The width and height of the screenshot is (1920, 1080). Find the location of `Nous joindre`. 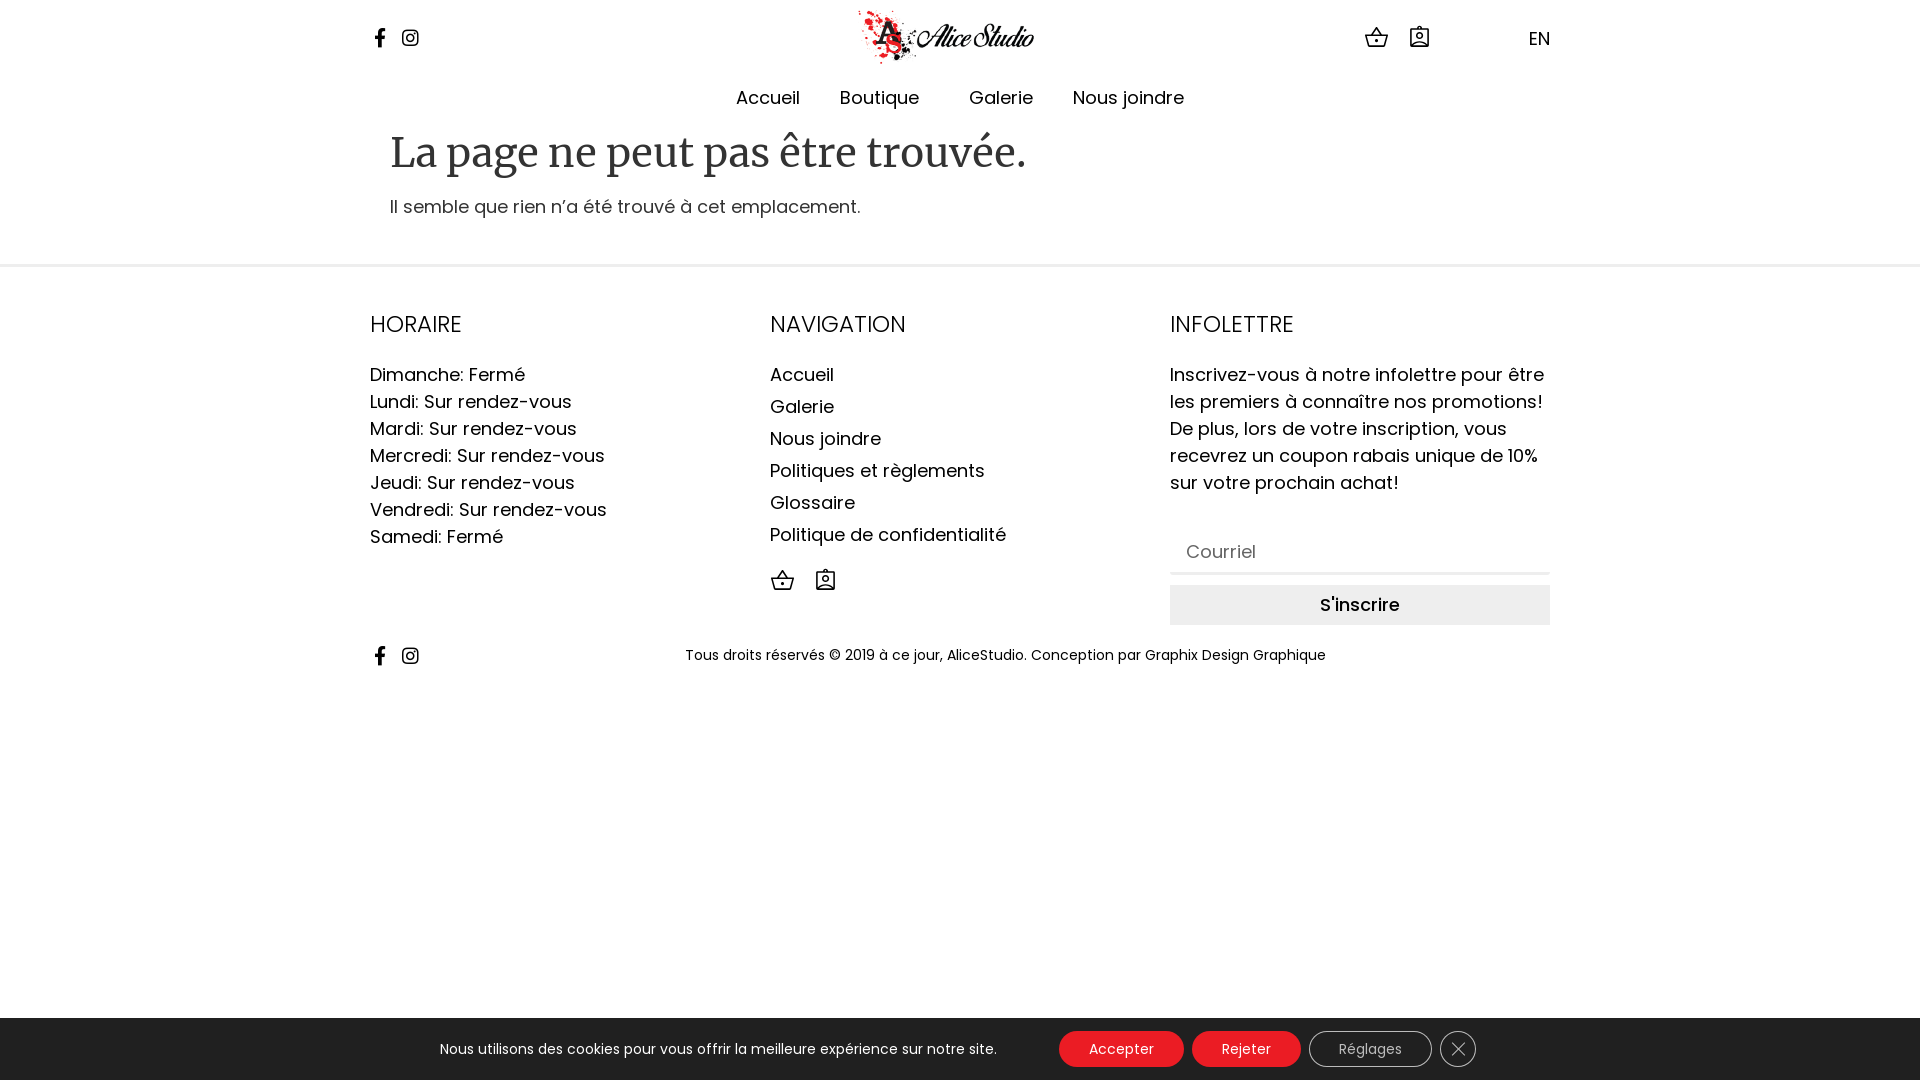

Nous joindre is located at coordinates (1128, 97).